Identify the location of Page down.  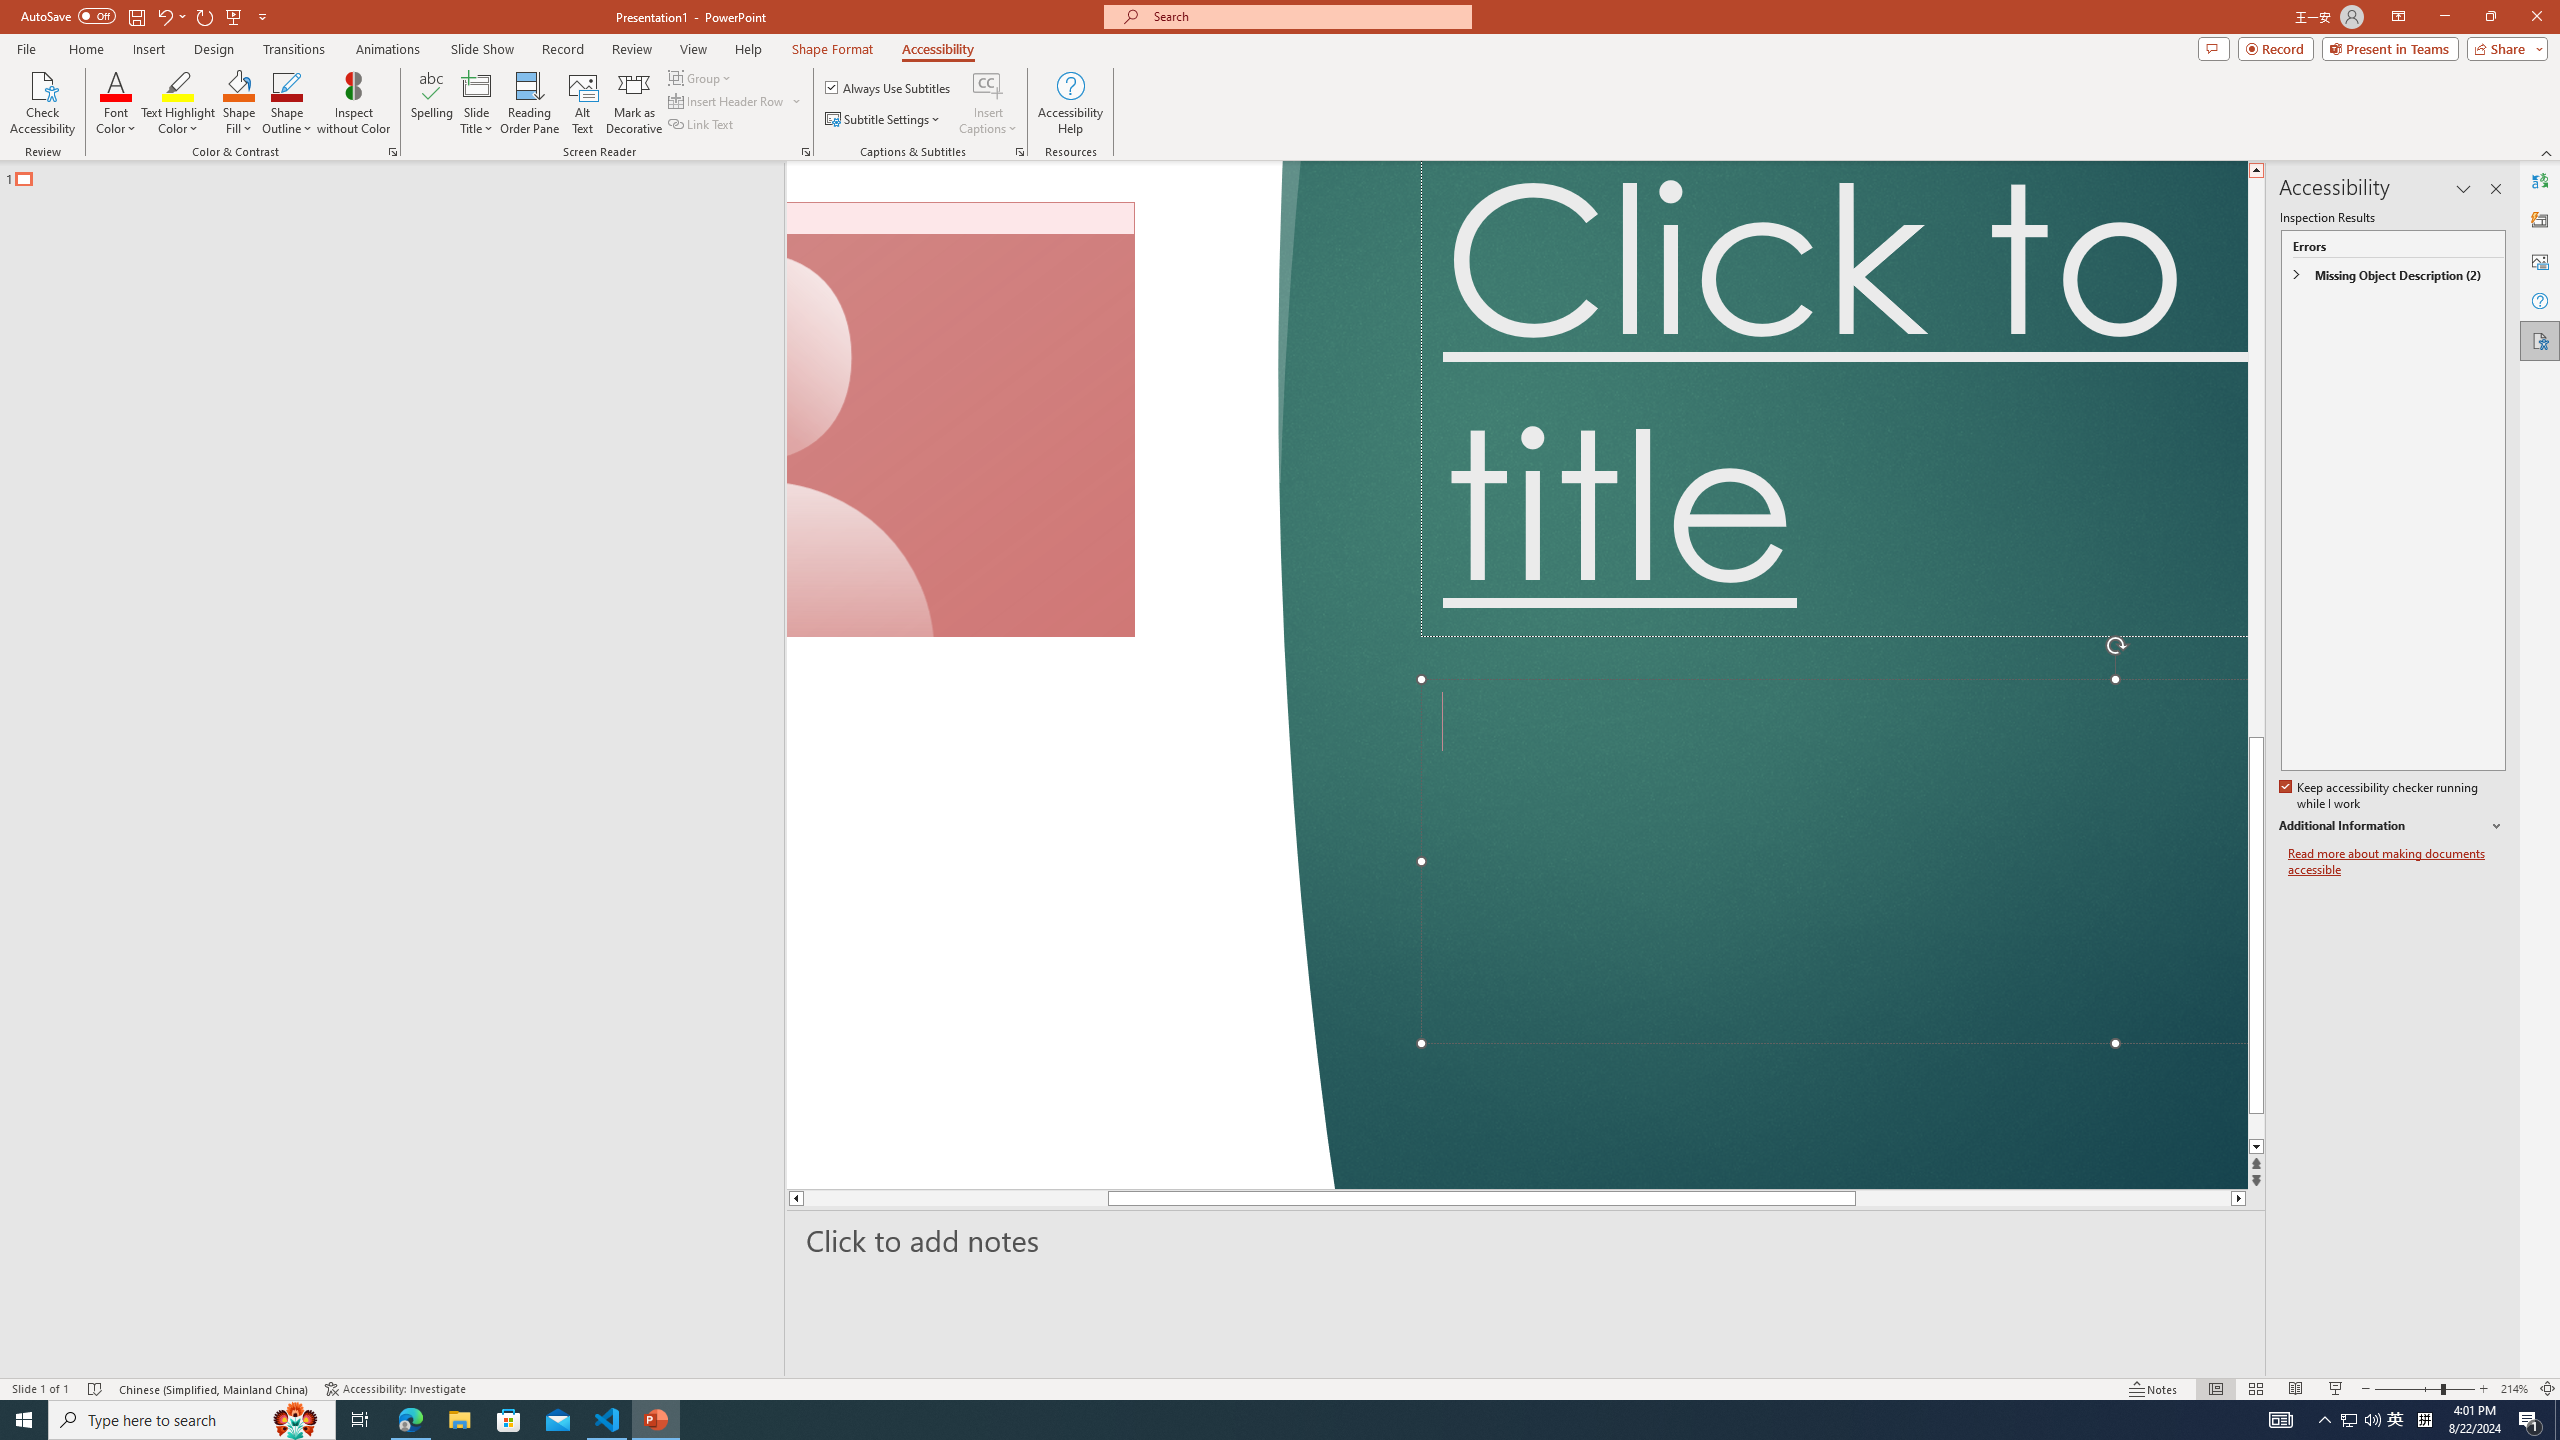
(1850, 1198).